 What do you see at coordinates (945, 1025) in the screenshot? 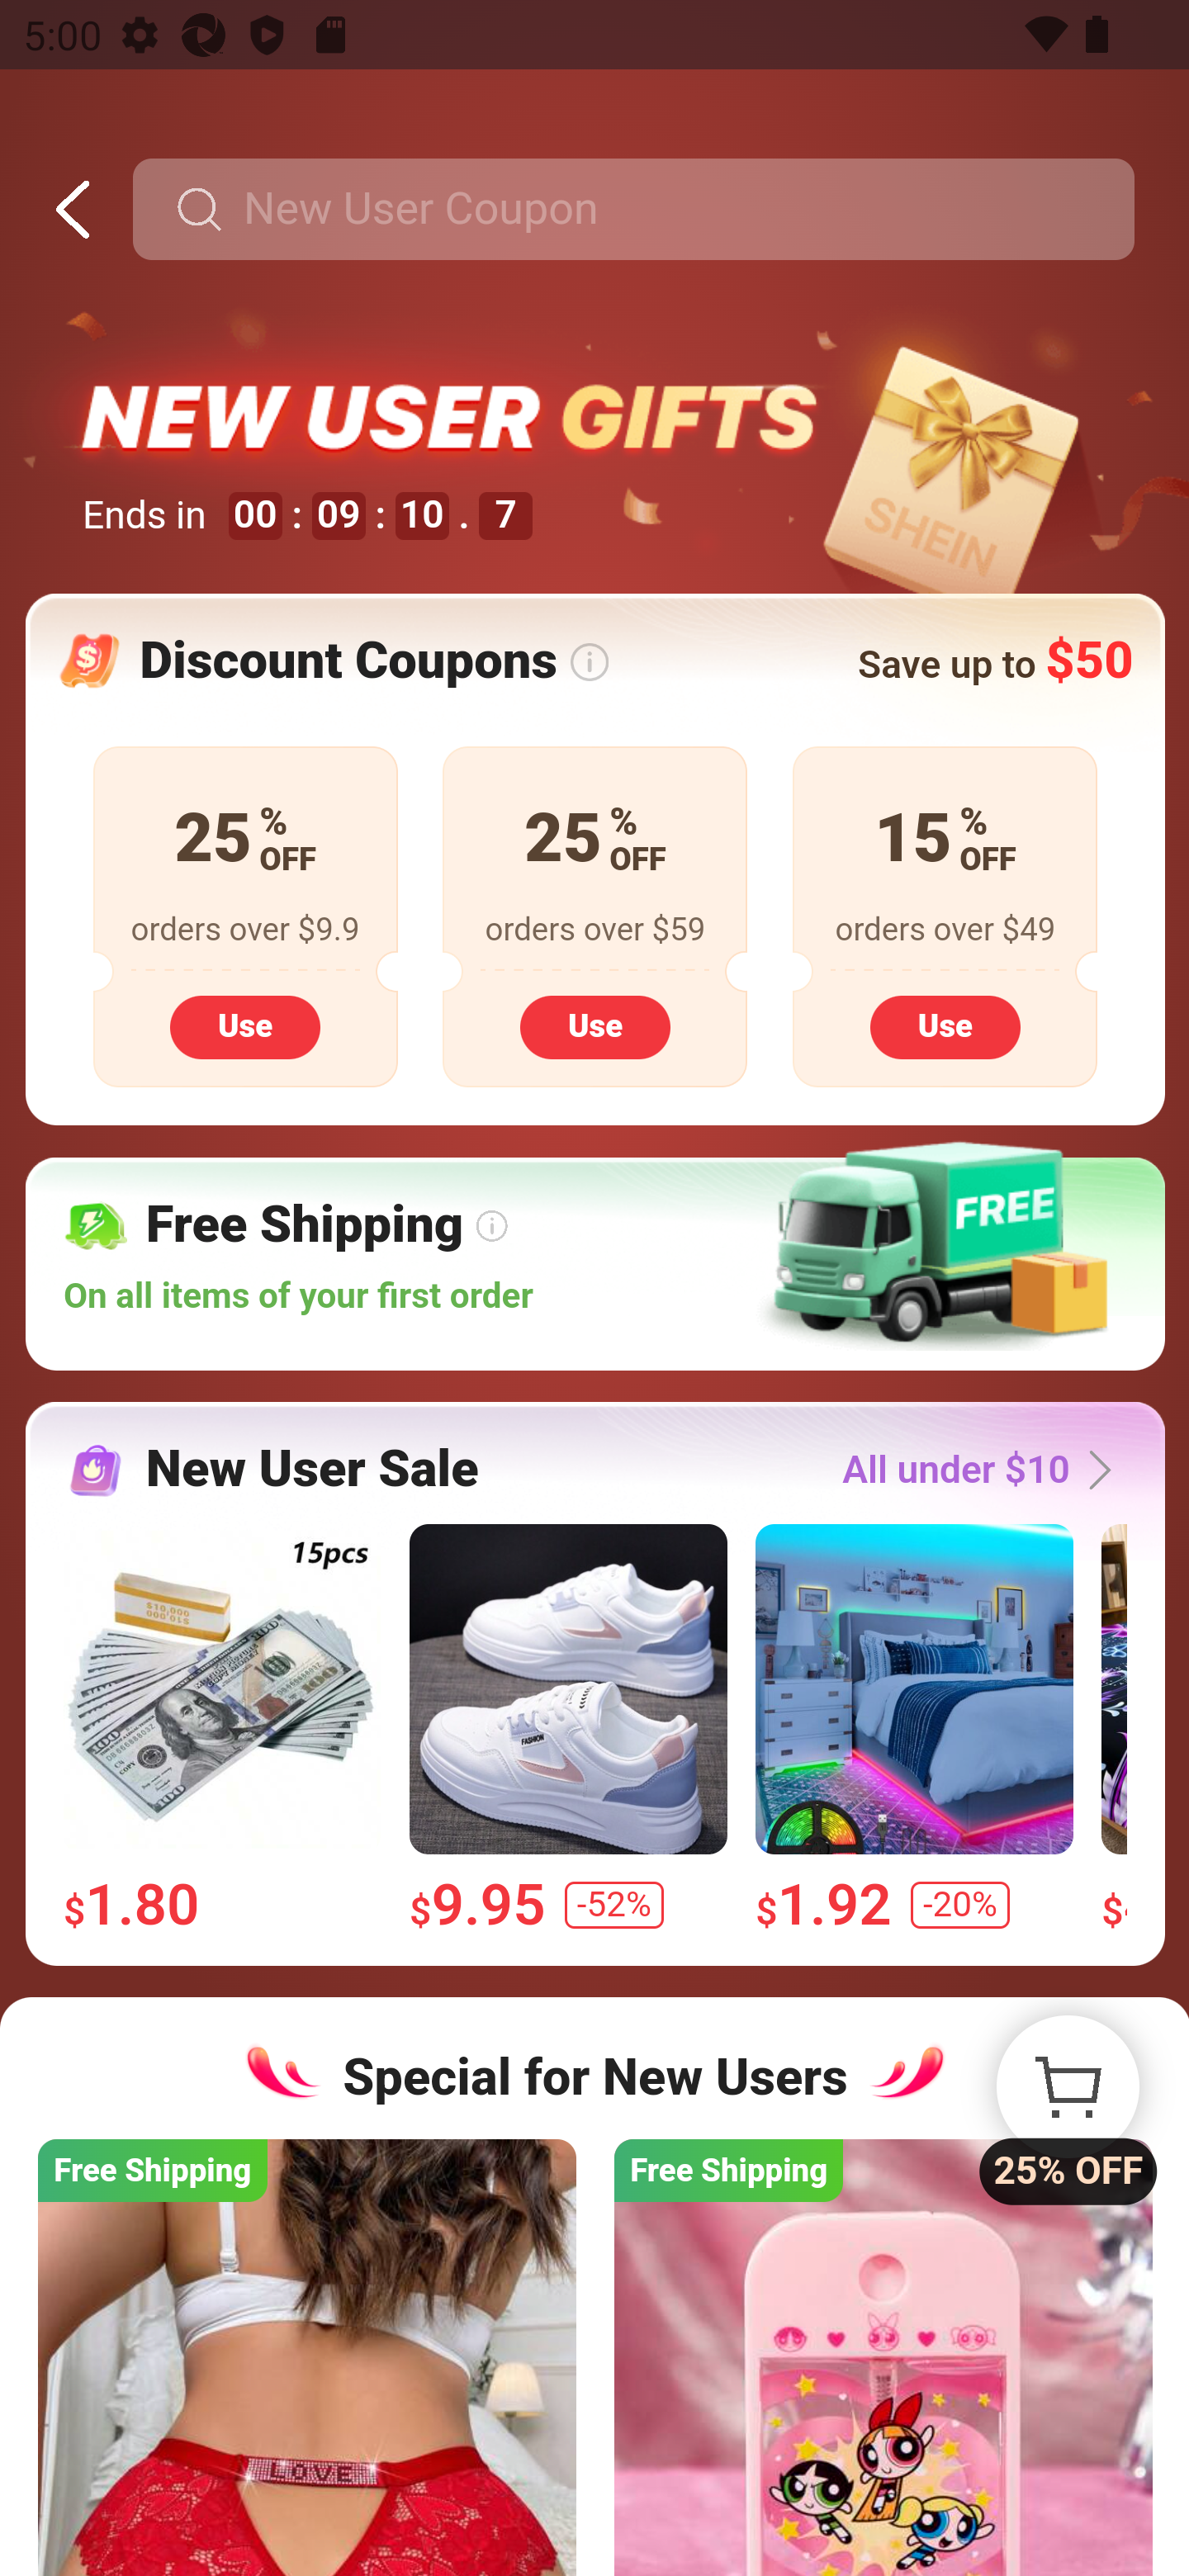
I see `Use` at bounding box center [945, 1025].